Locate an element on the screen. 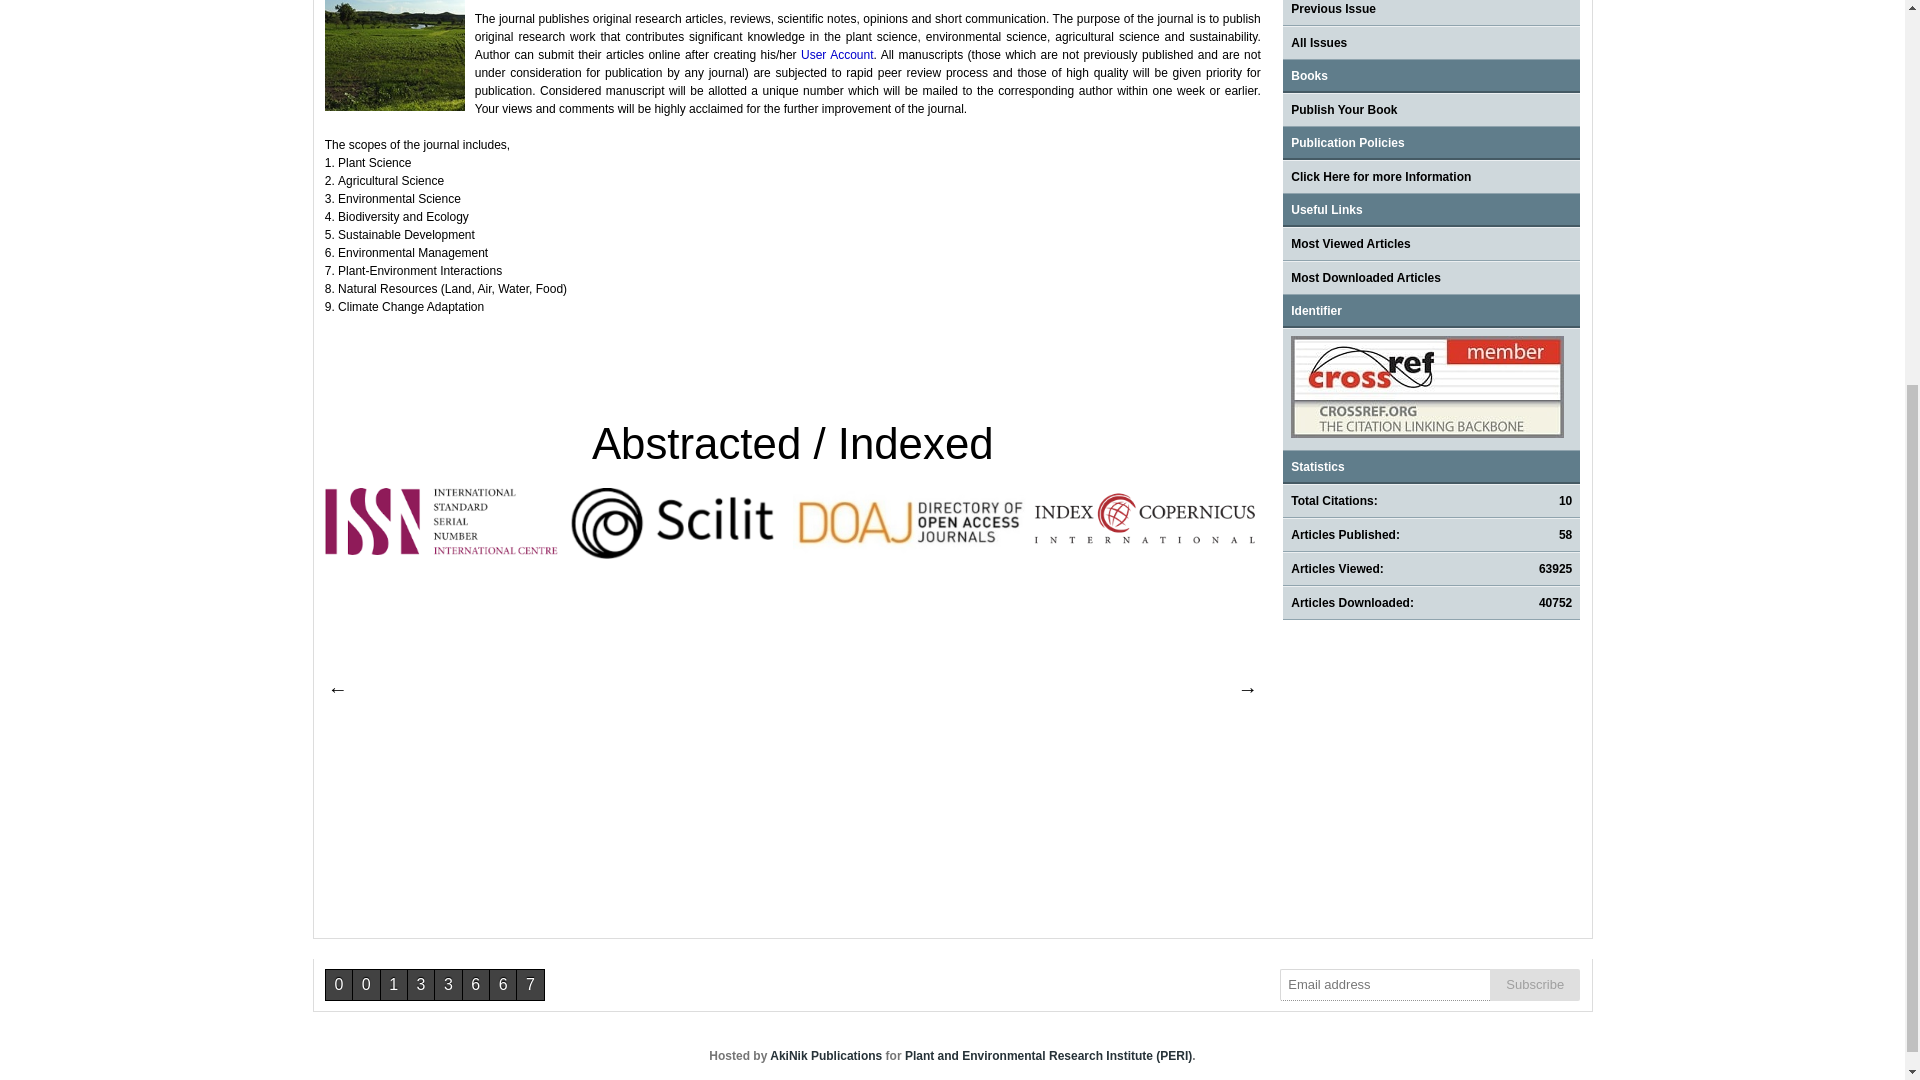  Next is located at coordinates (1246, 688).